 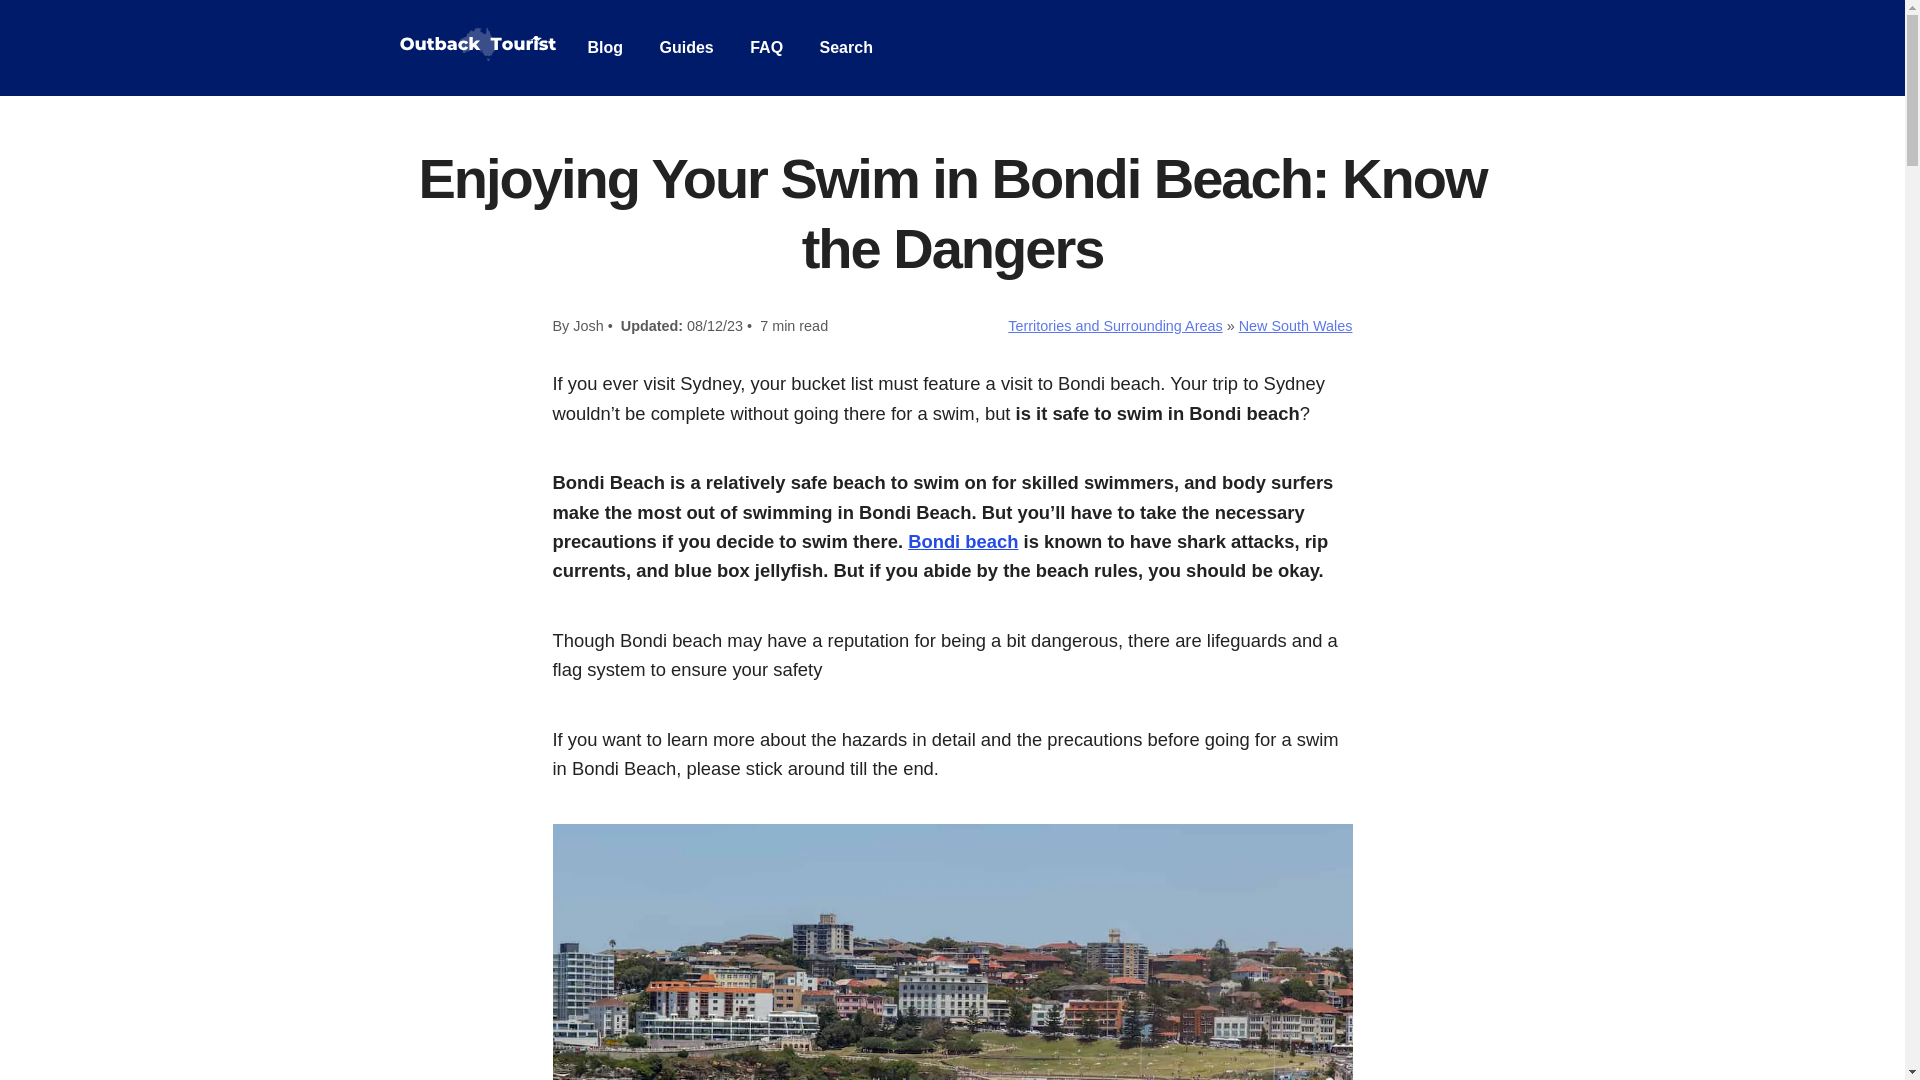 What do you see at coordinates (687, 47) in the screenshot?
I see `Guides` at bounding box center [687, 47].